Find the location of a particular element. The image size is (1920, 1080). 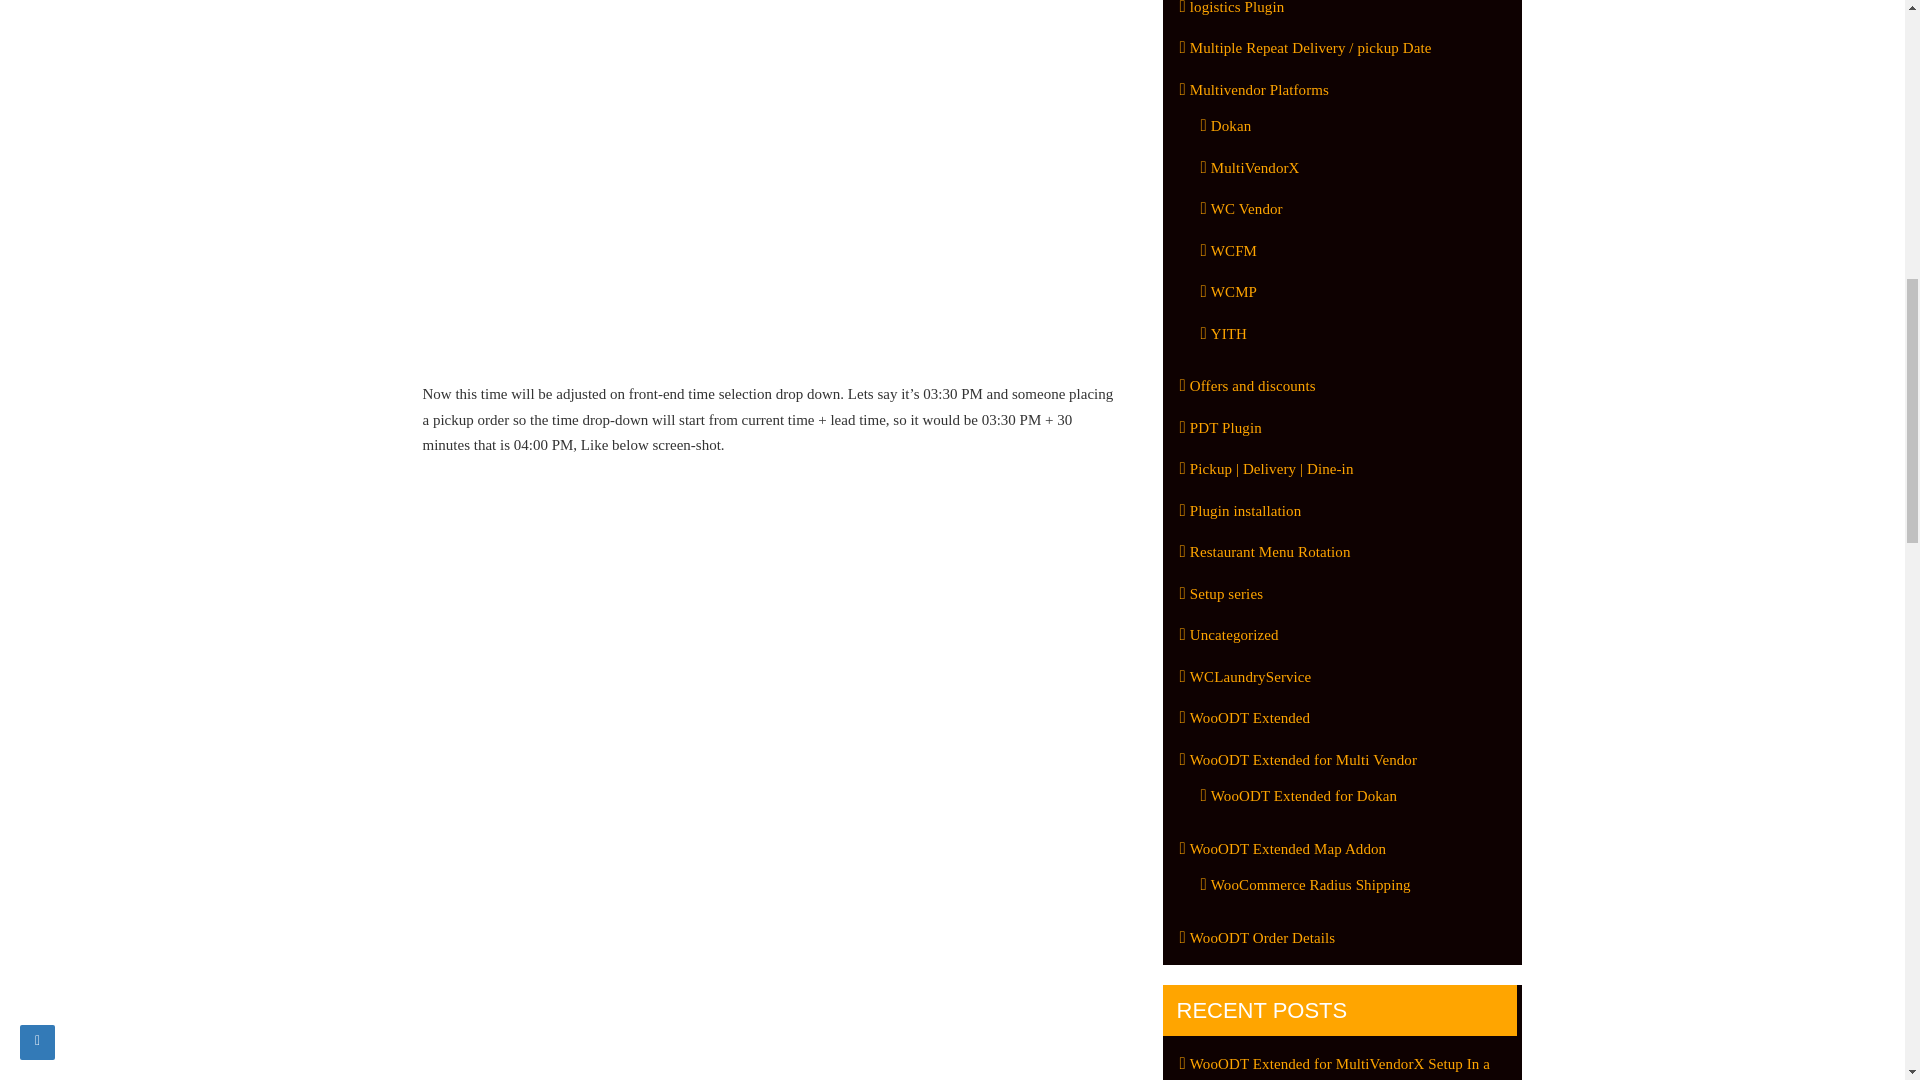

Adaption to WC vendor  is located at coordinates (1242, 208).